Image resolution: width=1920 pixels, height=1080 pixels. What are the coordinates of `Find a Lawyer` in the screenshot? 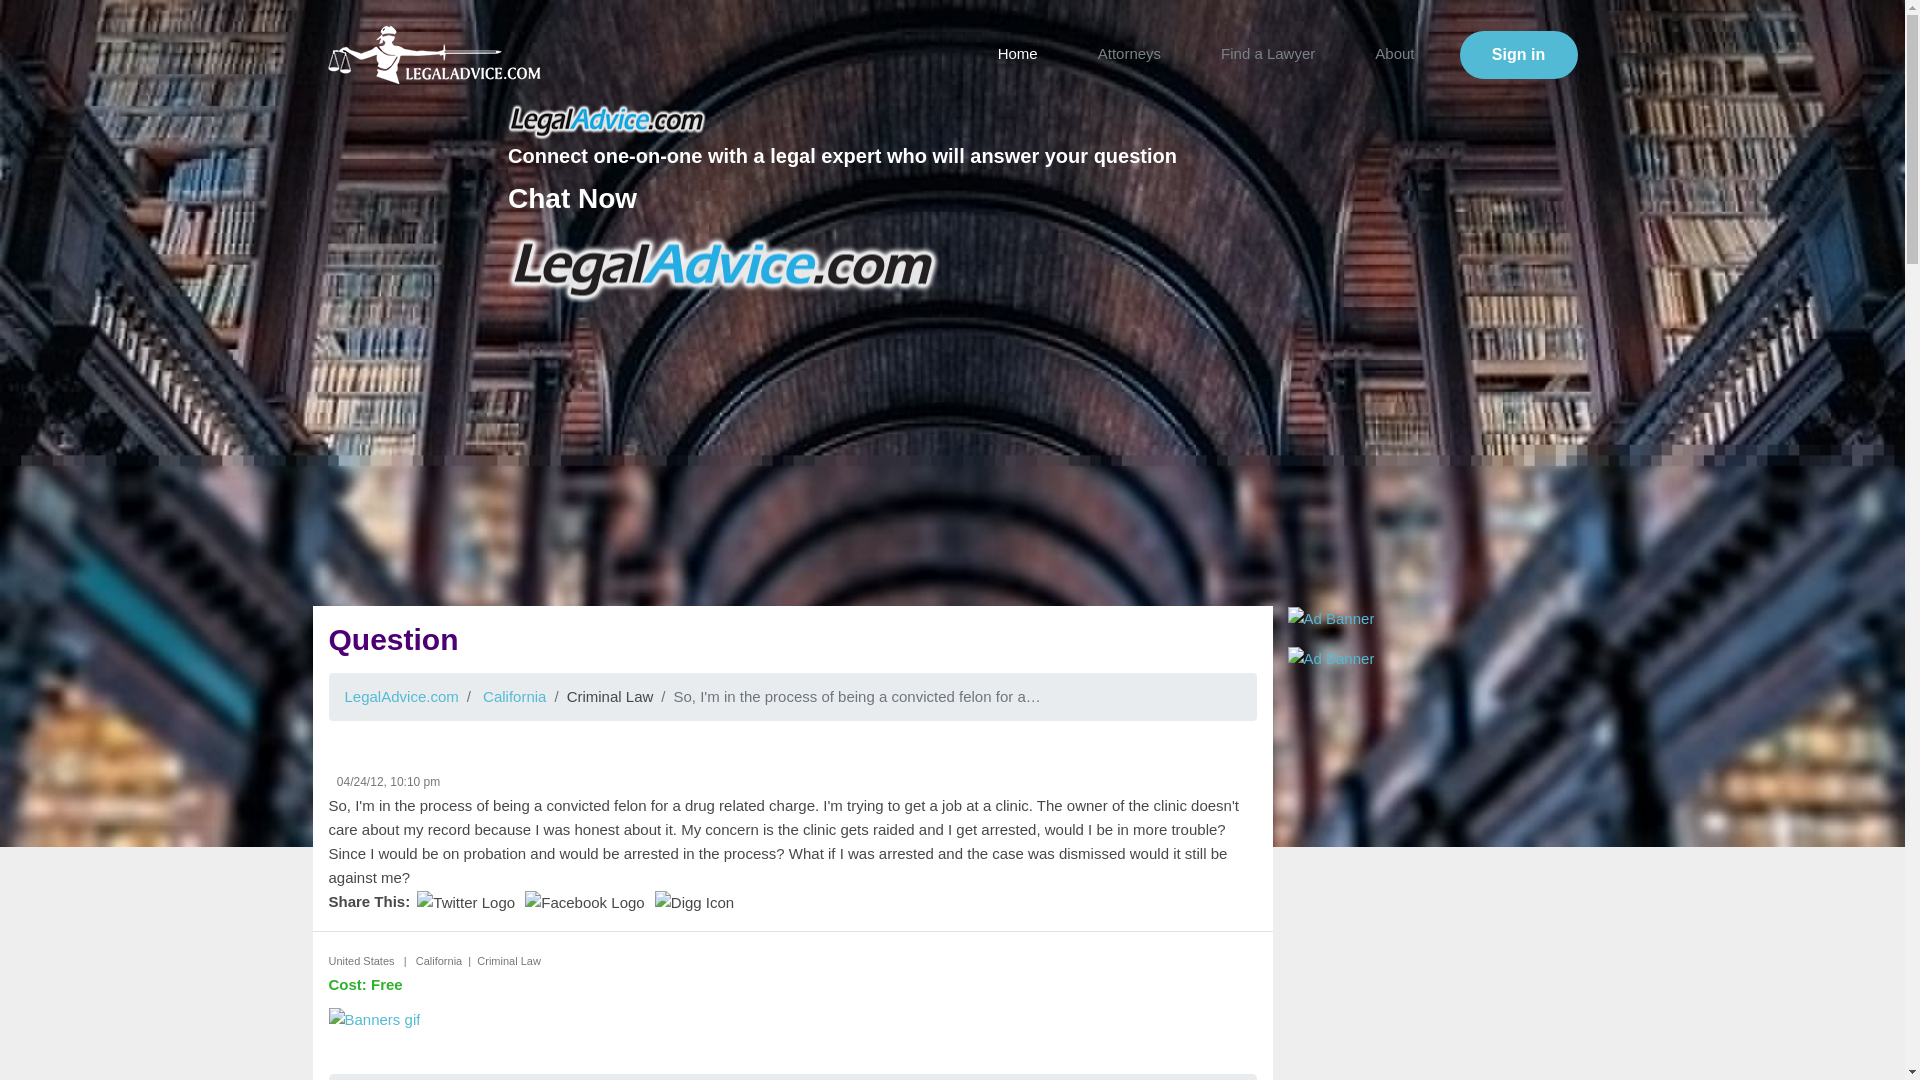 It's located at (1268, 52).